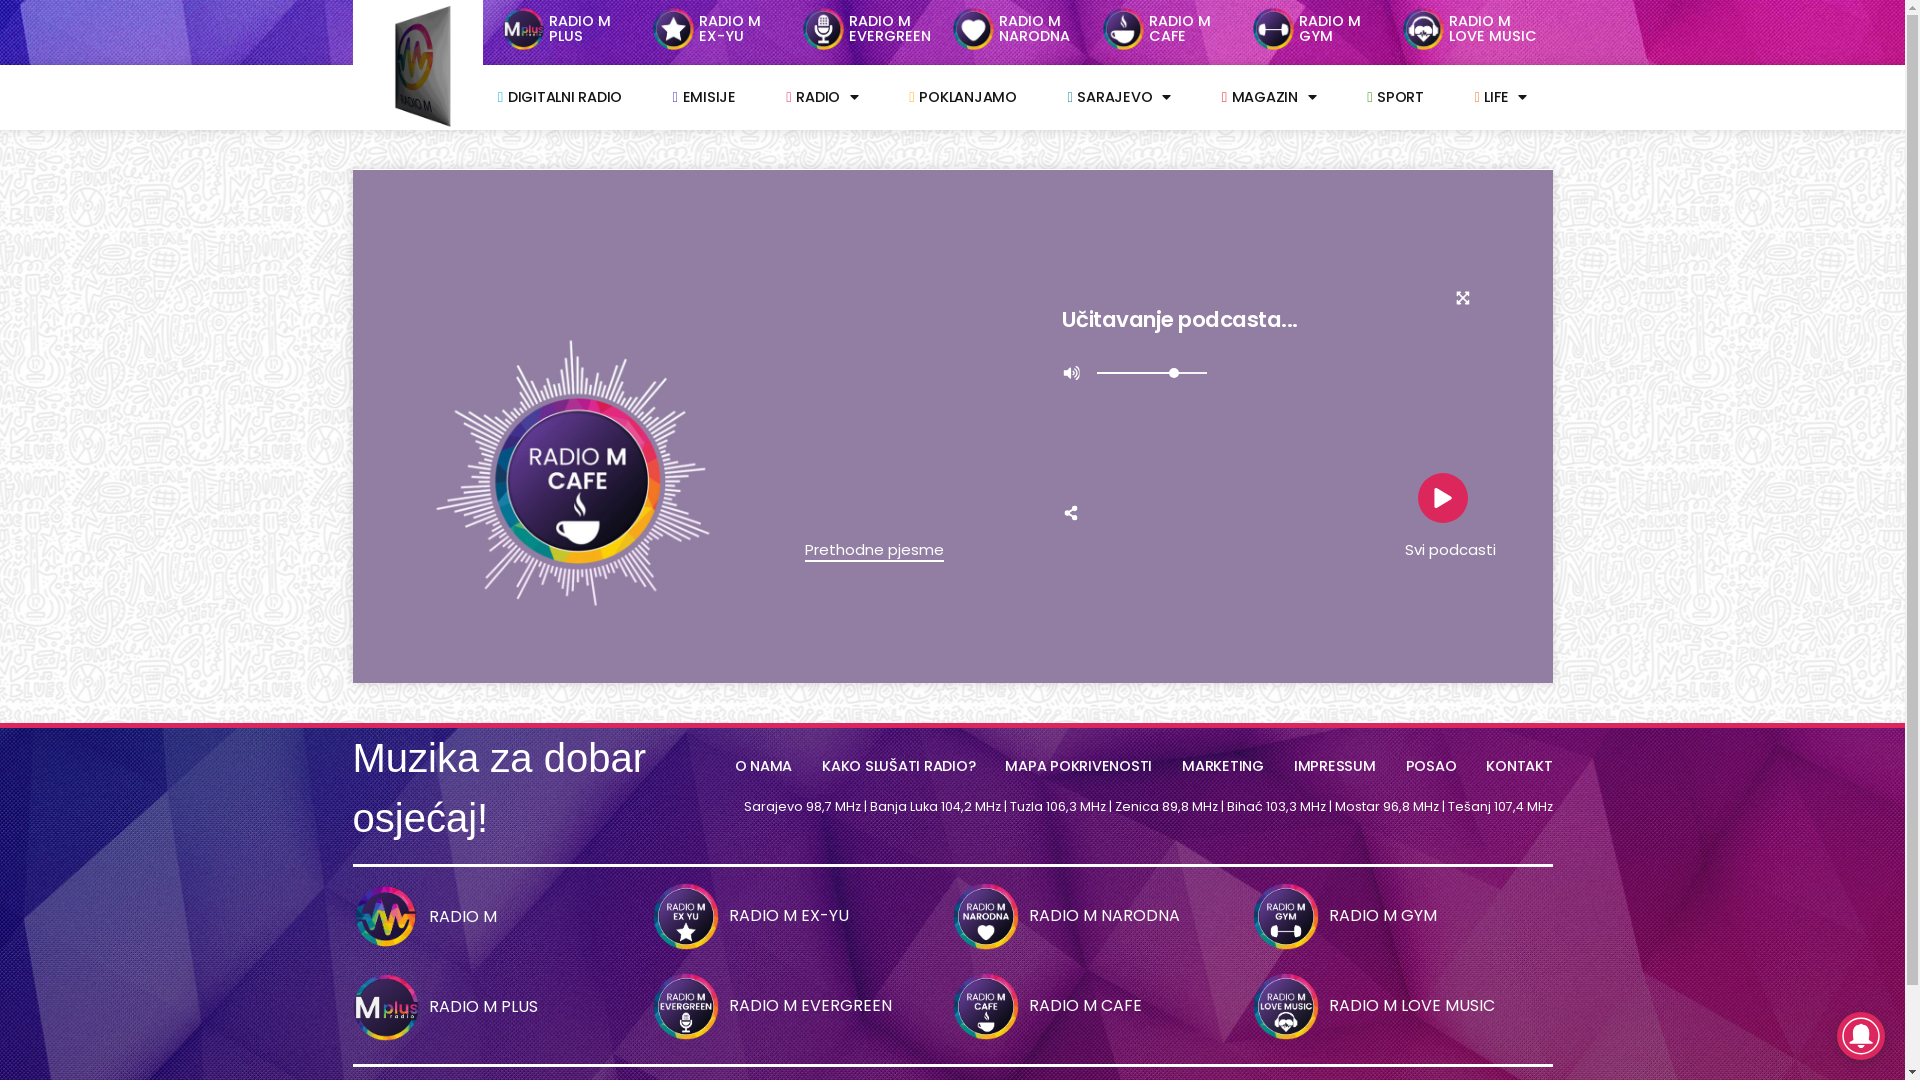 Image resolution: width=1920 pixels, height=1080 pixels. Describe the element at coordinates (1432, 766) in the screenshot. I see `POSAO` at that location.